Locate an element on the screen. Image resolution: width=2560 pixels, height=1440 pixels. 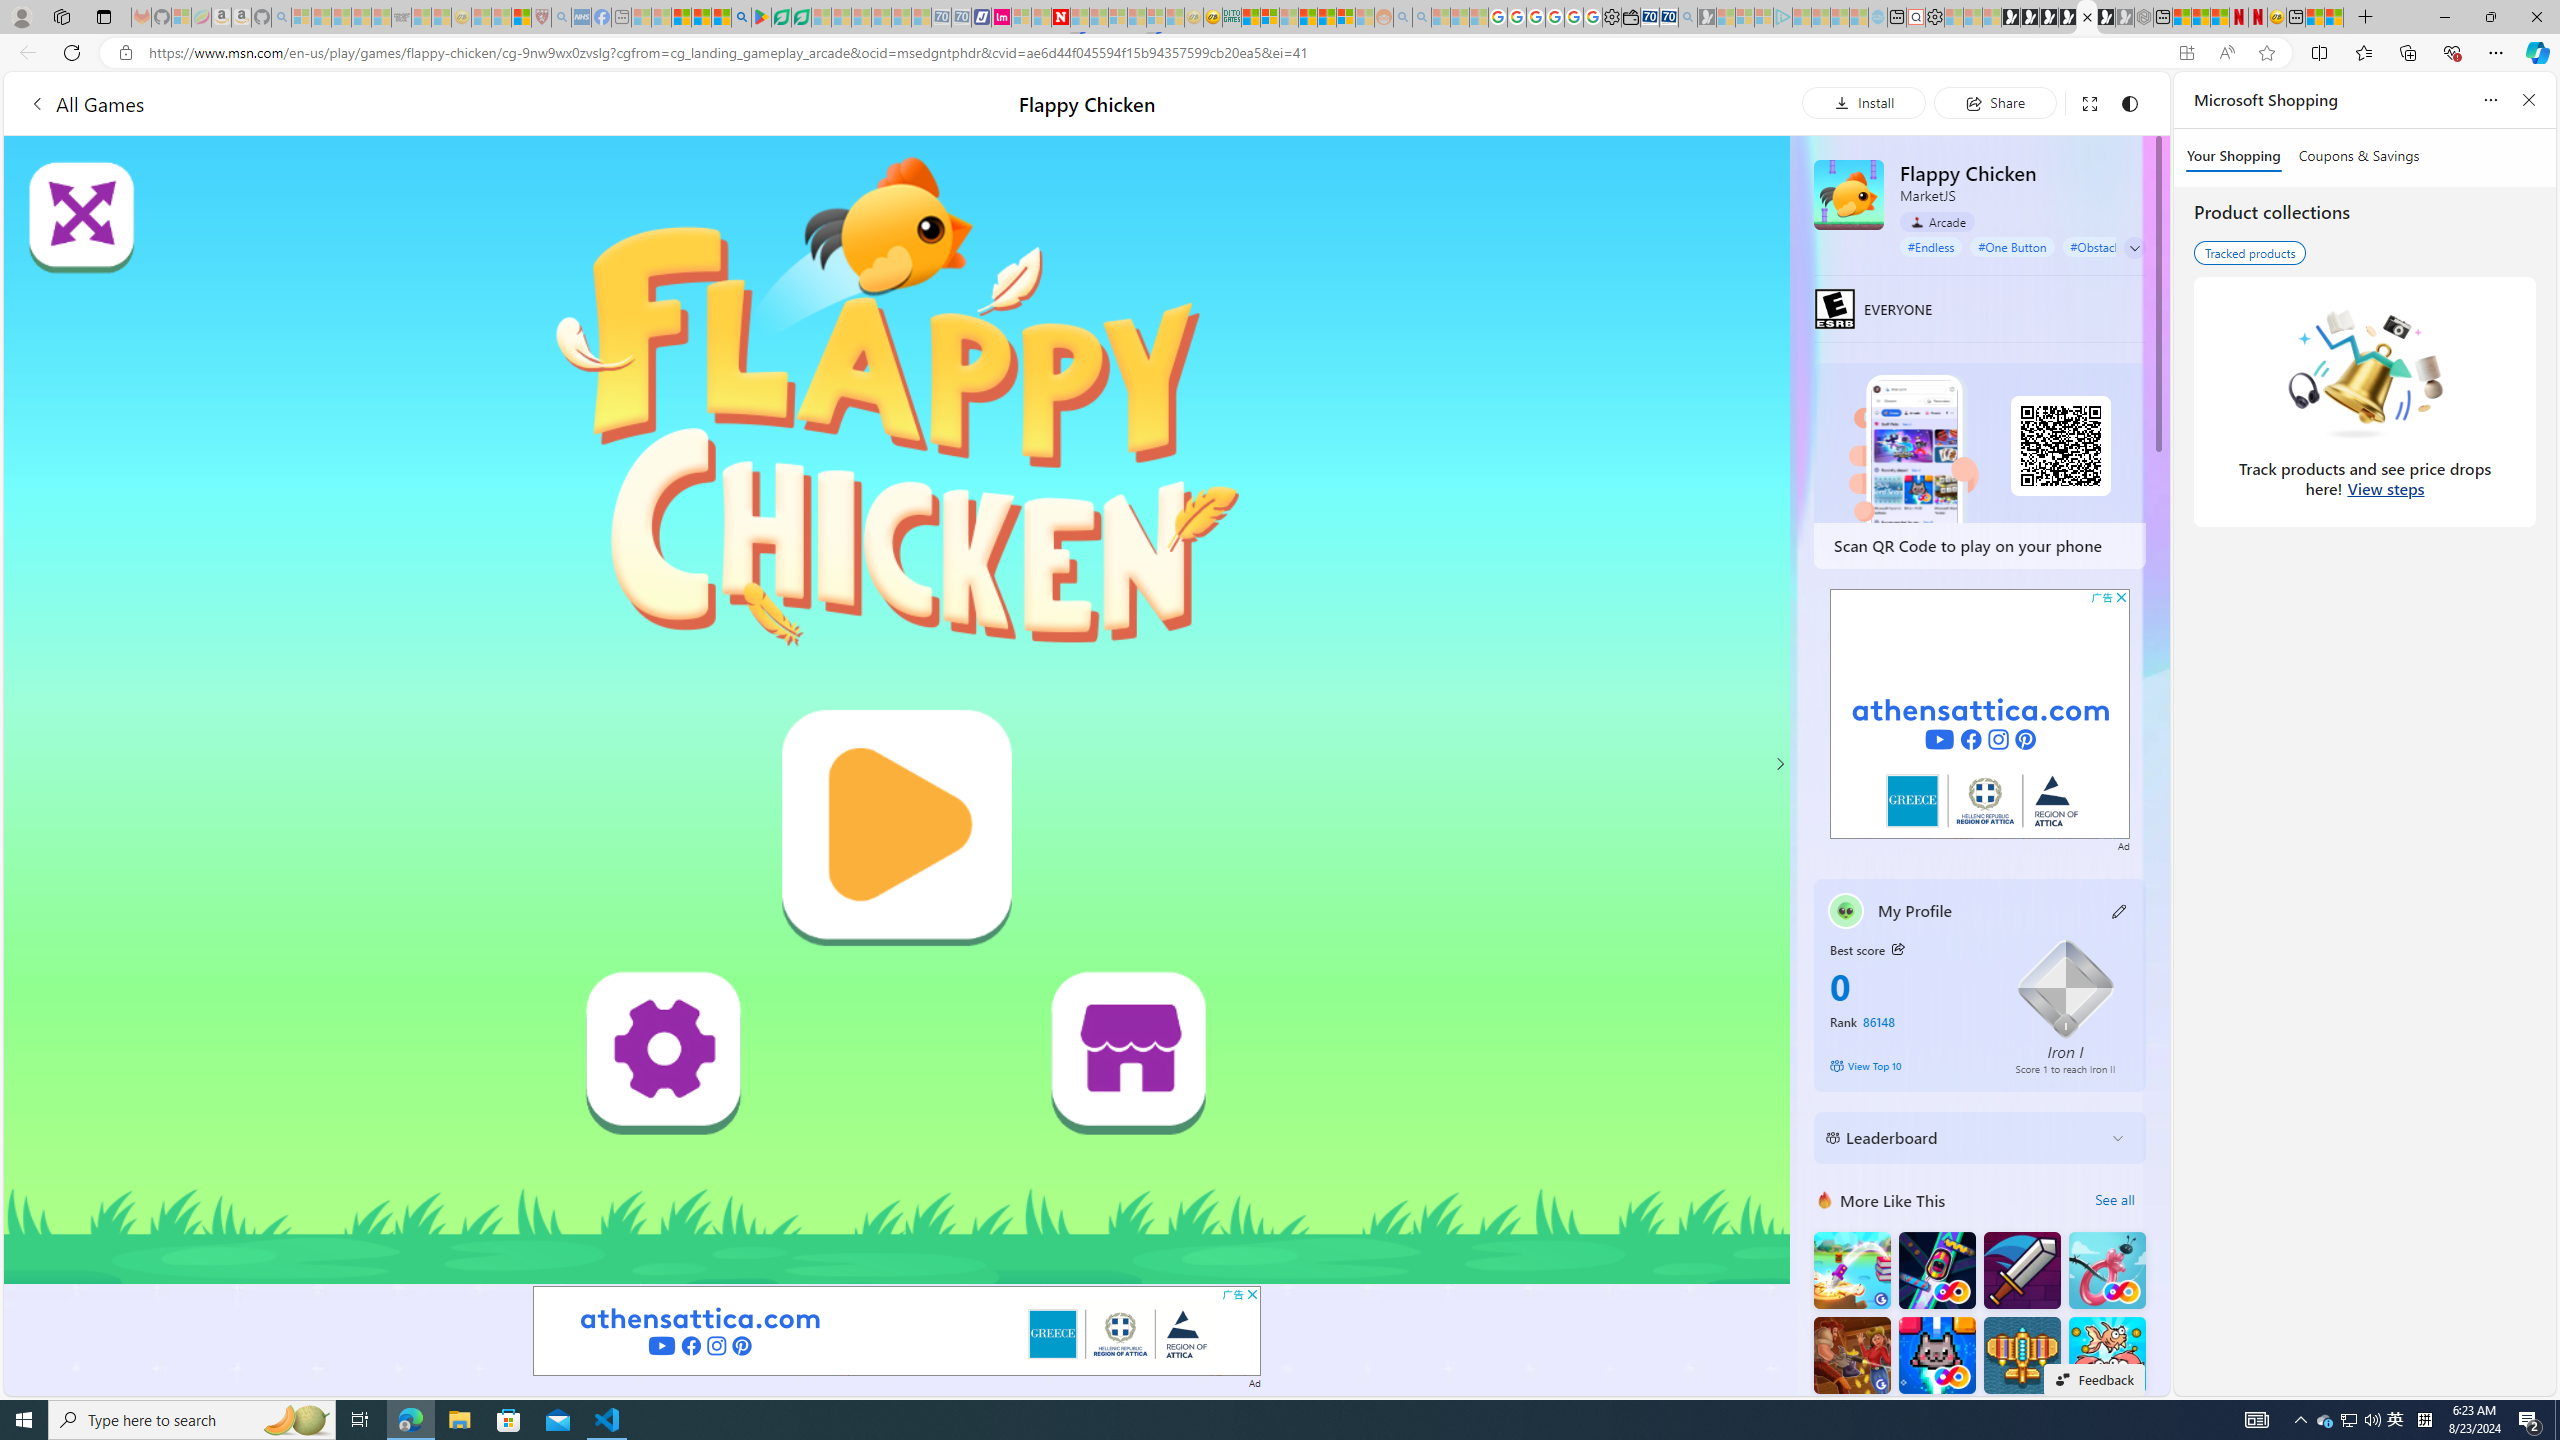
EVERYONE is located at coordinates (1836, 308).